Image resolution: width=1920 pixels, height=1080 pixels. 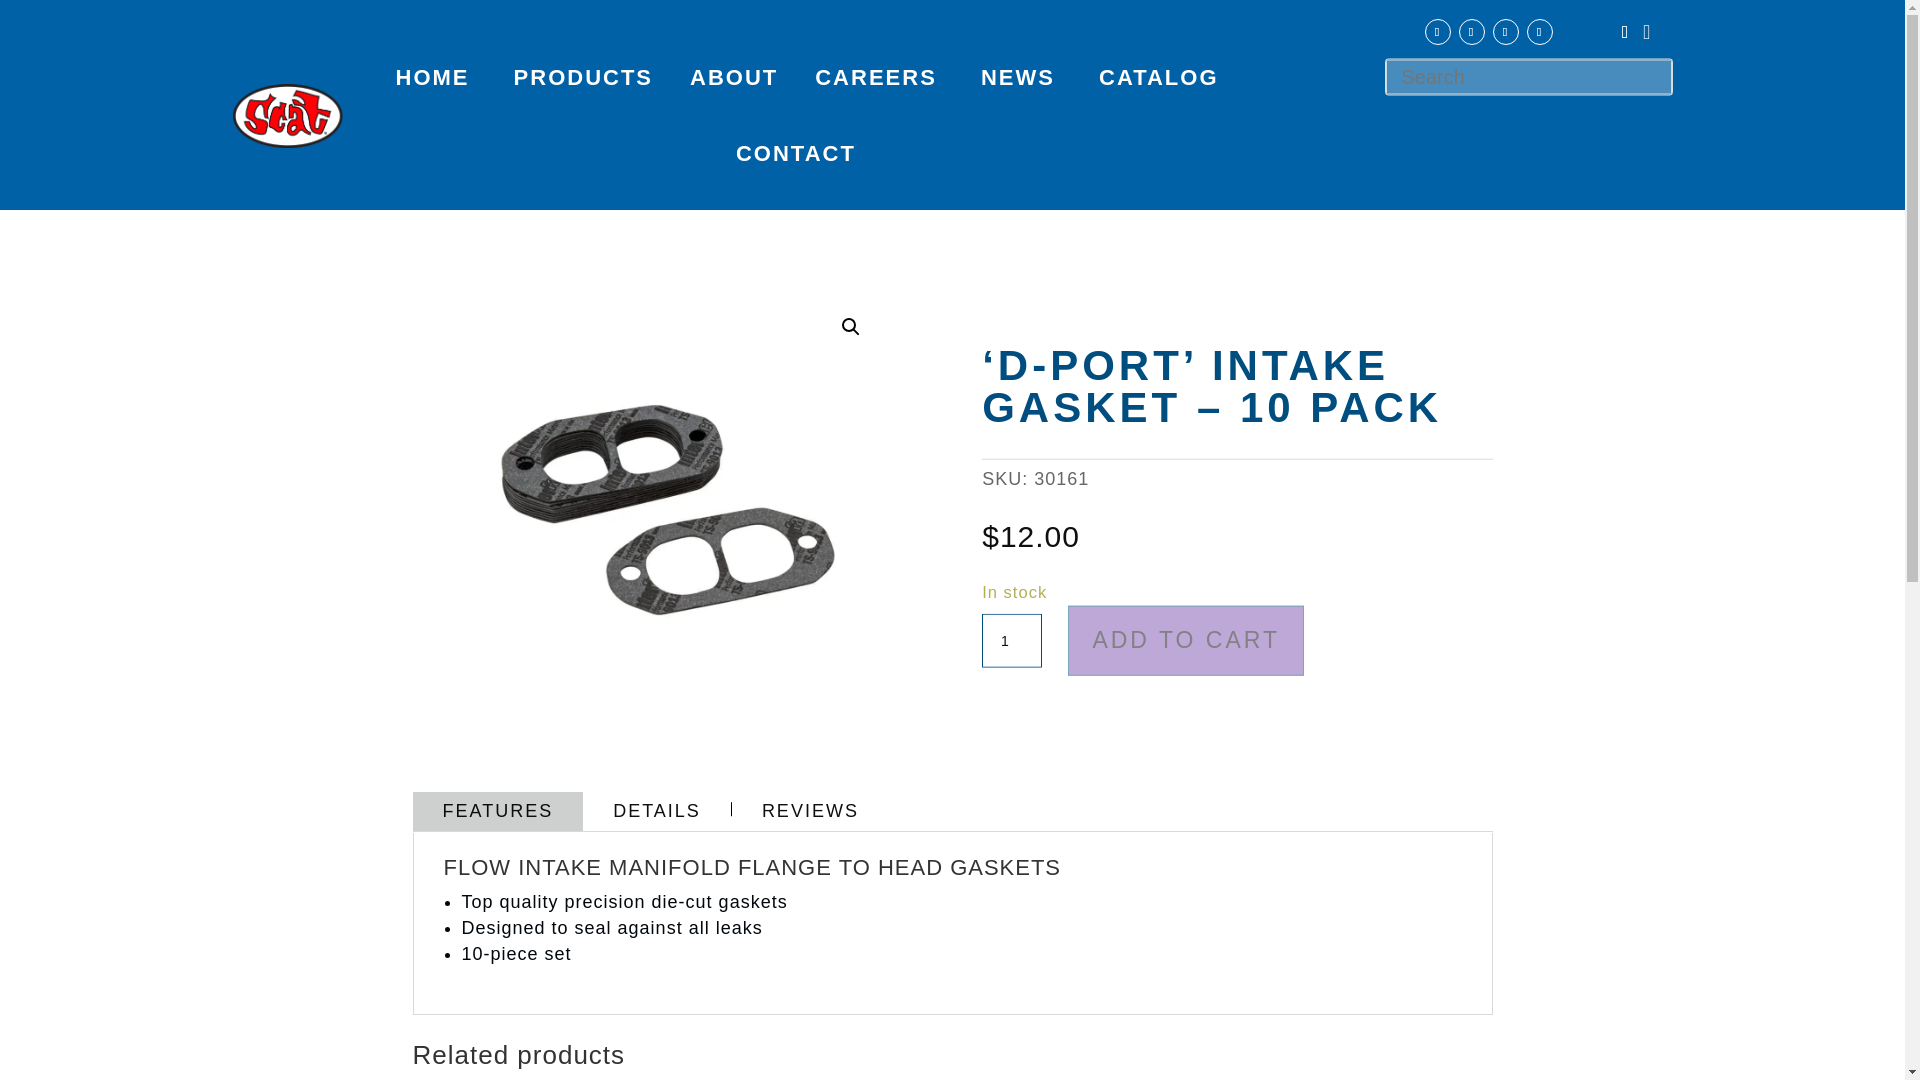 I want to click on PRODUCTS, so click(x=583, y=77).